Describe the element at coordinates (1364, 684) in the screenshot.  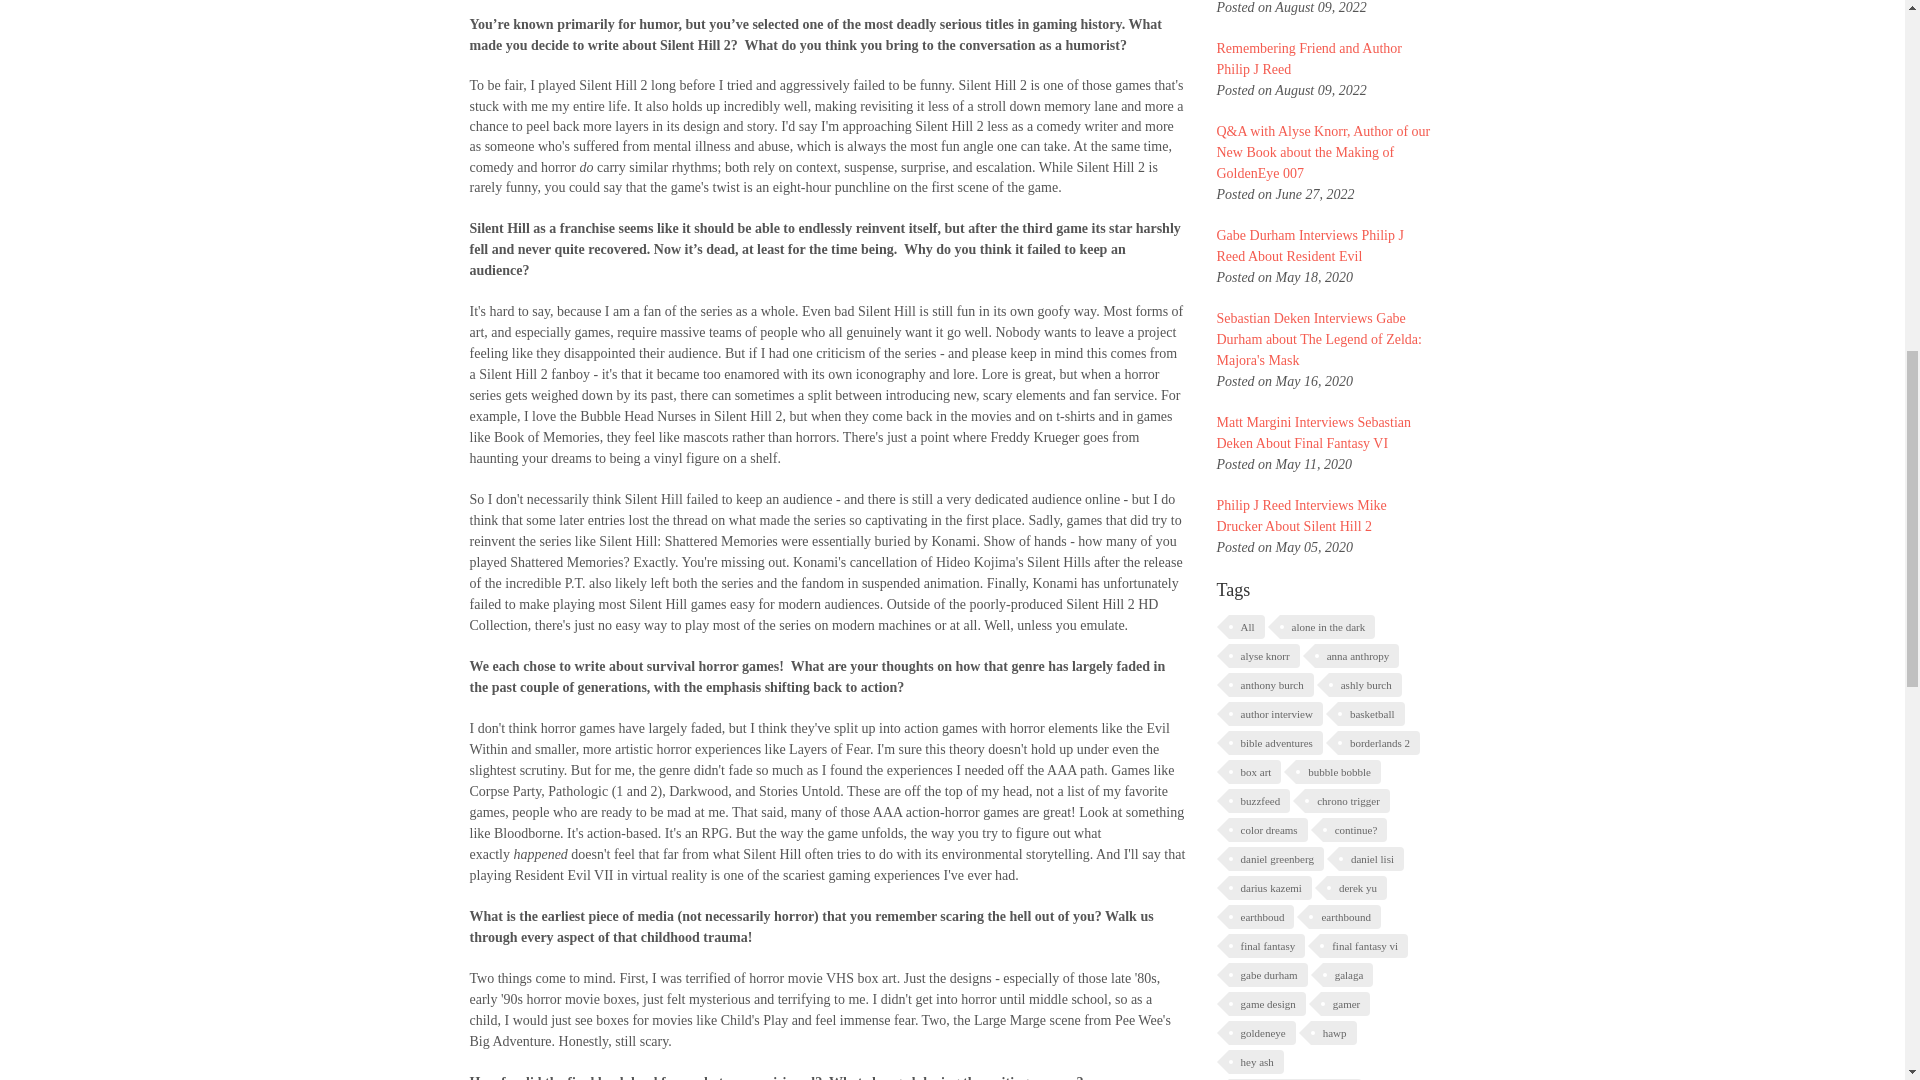
I see `Show articles tagged ashly burch` at that location.